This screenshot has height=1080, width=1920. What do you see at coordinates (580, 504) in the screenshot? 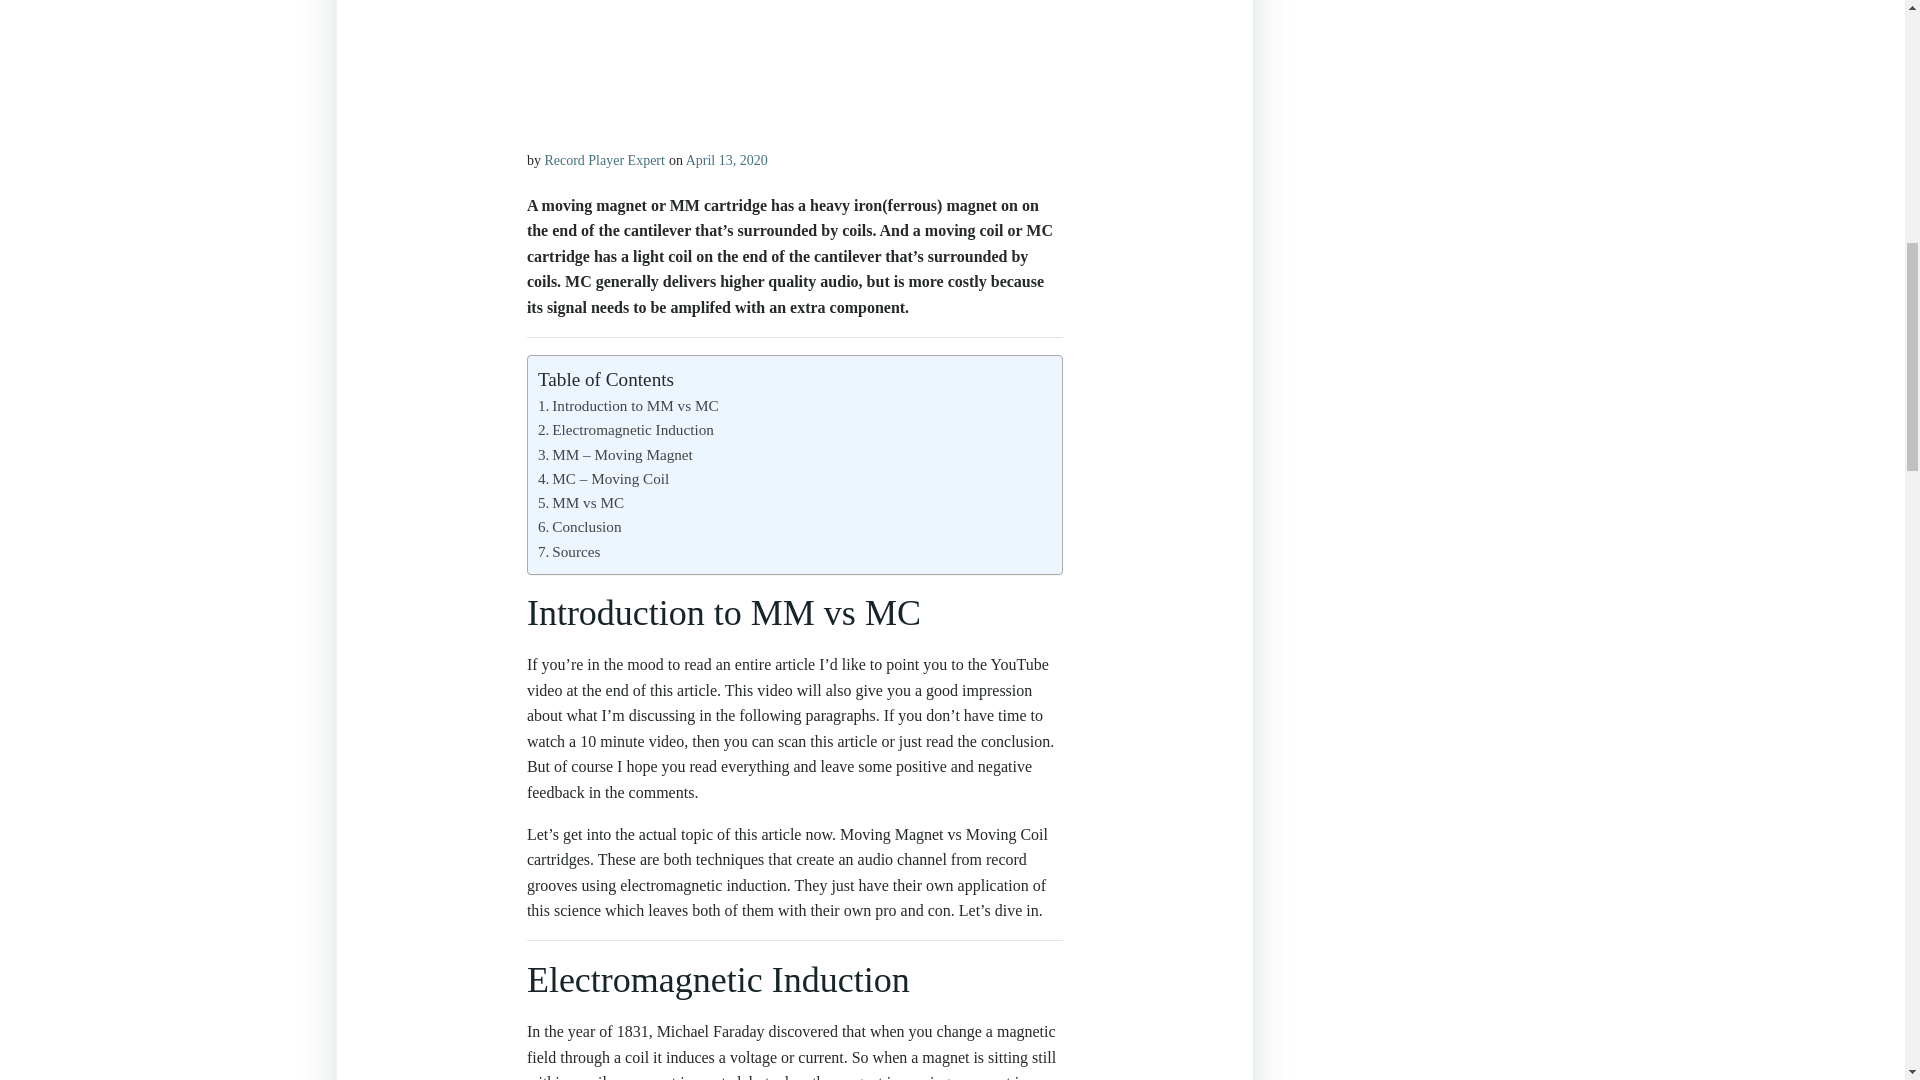
I see `MM vs MC` at bounding box center [580, 504].